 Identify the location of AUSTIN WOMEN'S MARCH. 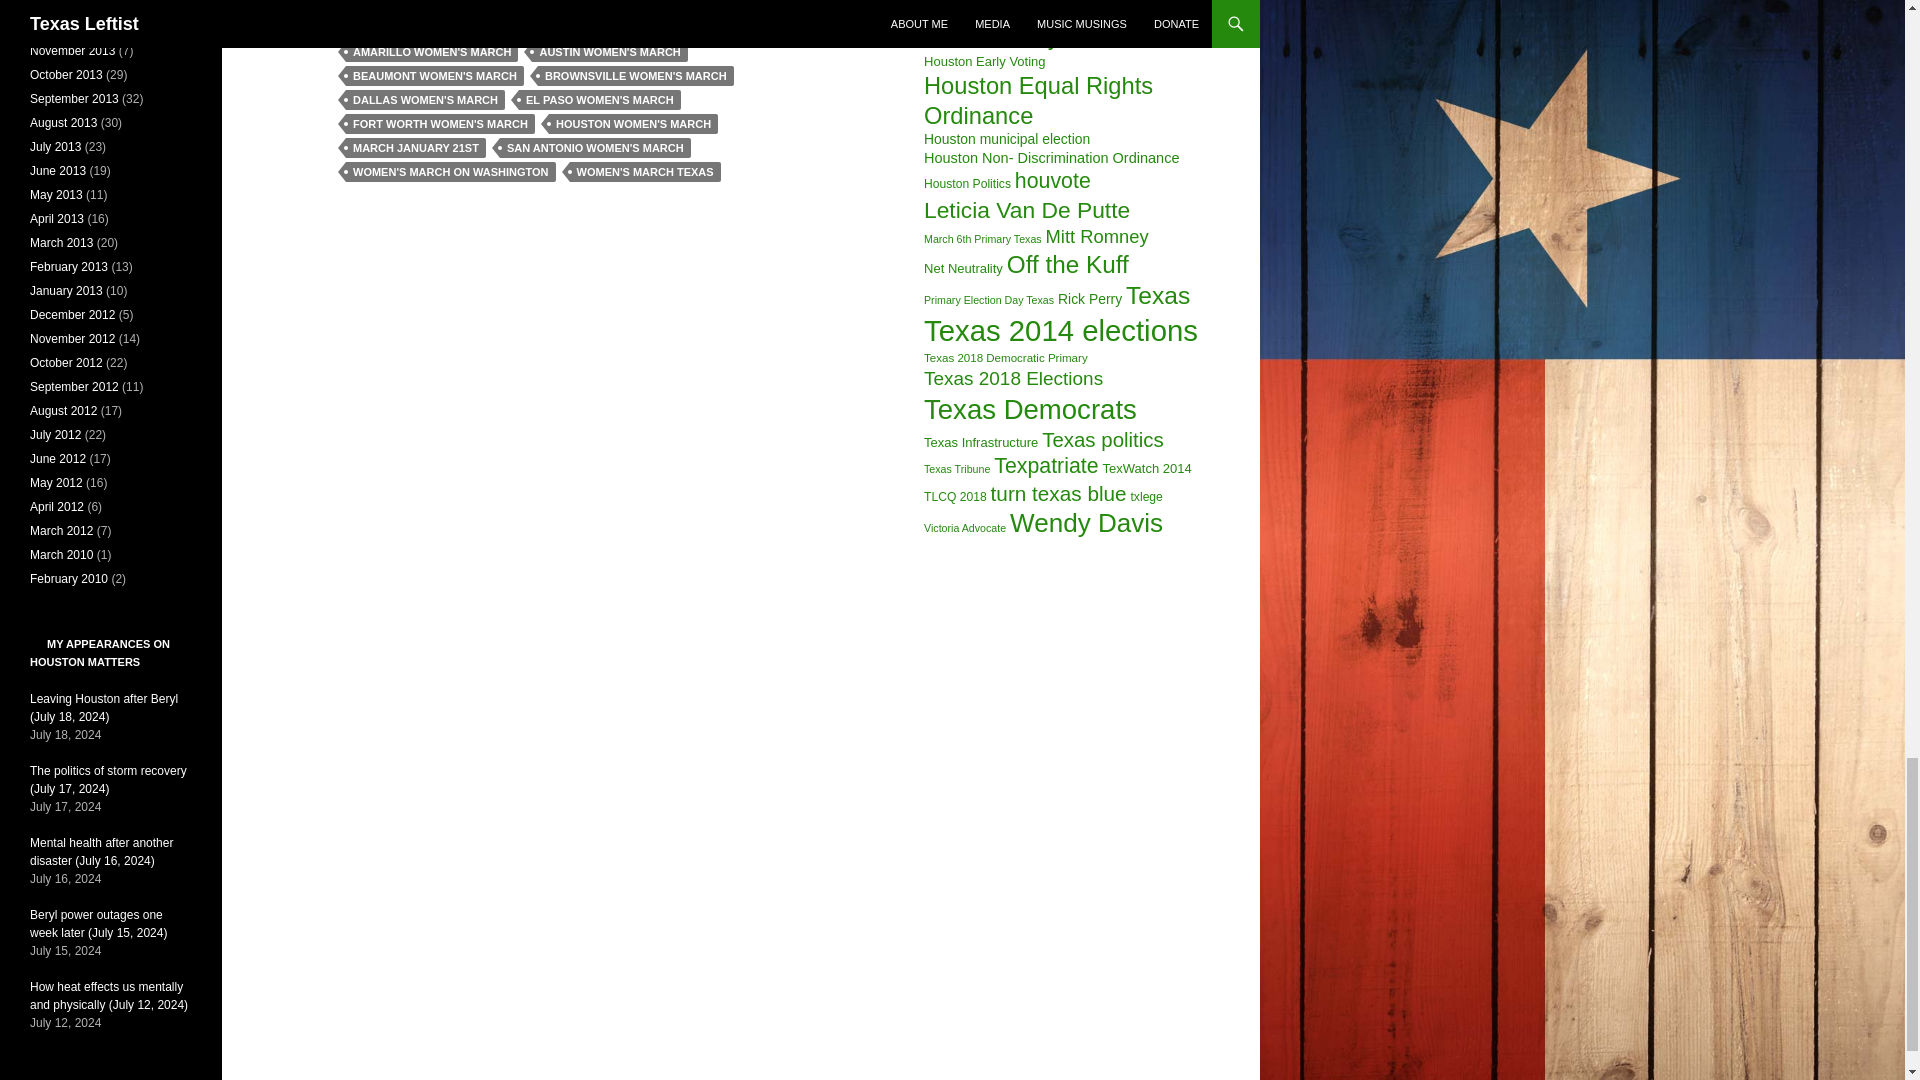
(609, 52).